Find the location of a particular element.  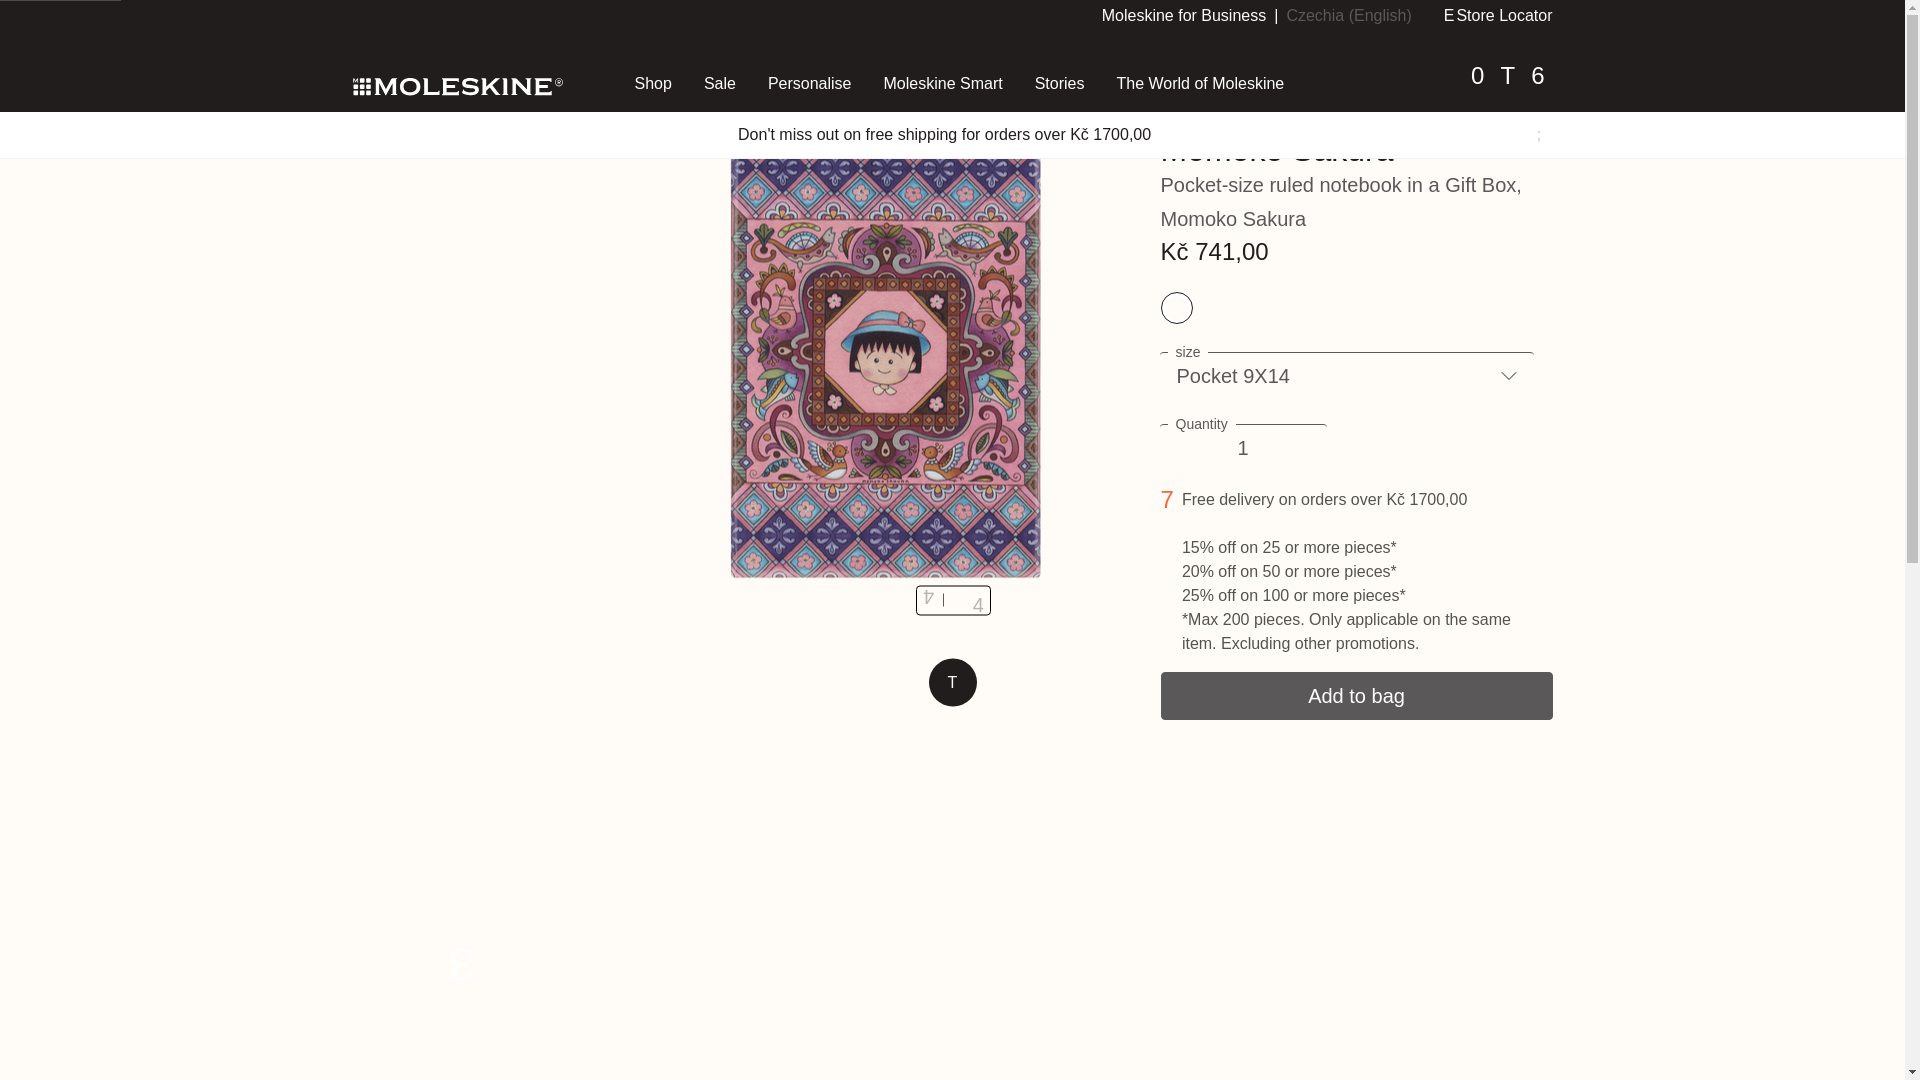

Momoko Sakura is located at coordinates (1498, 15).